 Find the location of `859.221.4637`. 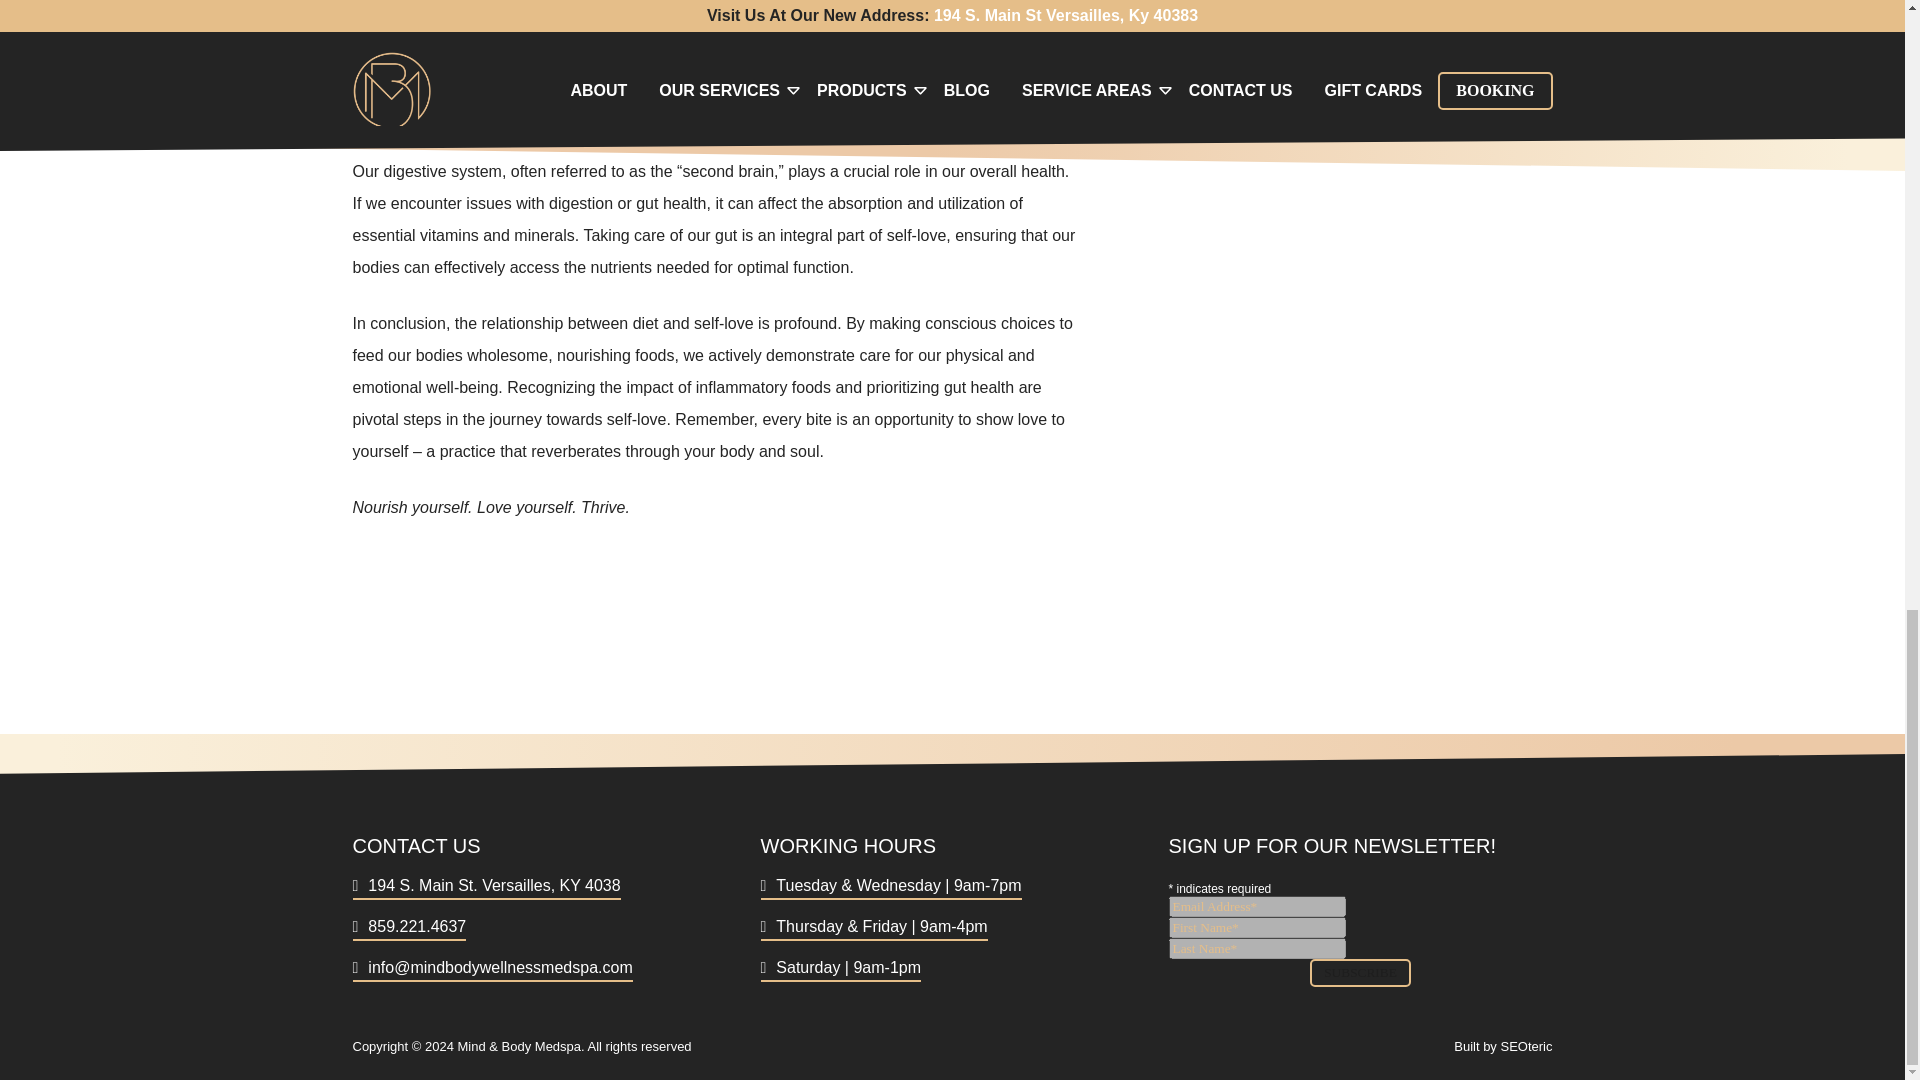

859.221.4637 is located at coordinates (408, 926).